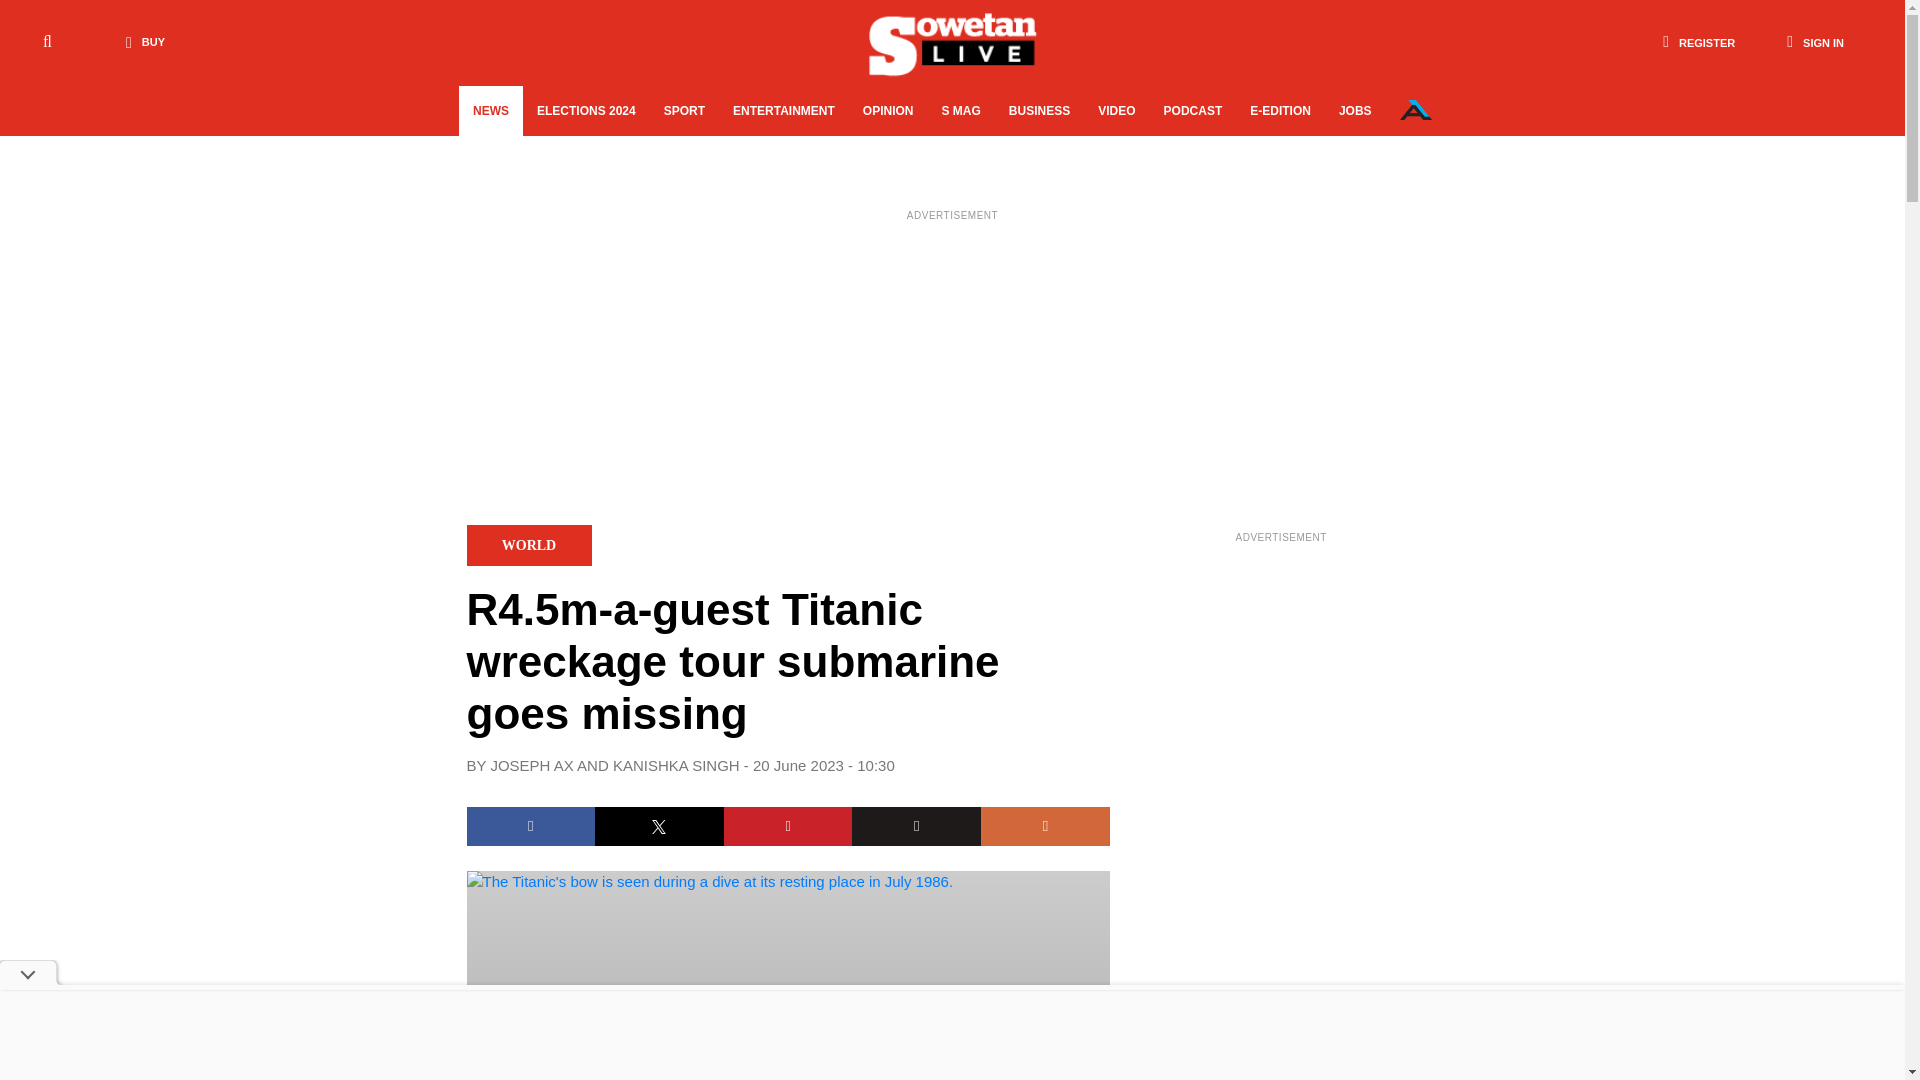 The height and width of the screenshot is (1080, 1920). I want to click on BUSINESS, so click(1039, 111).